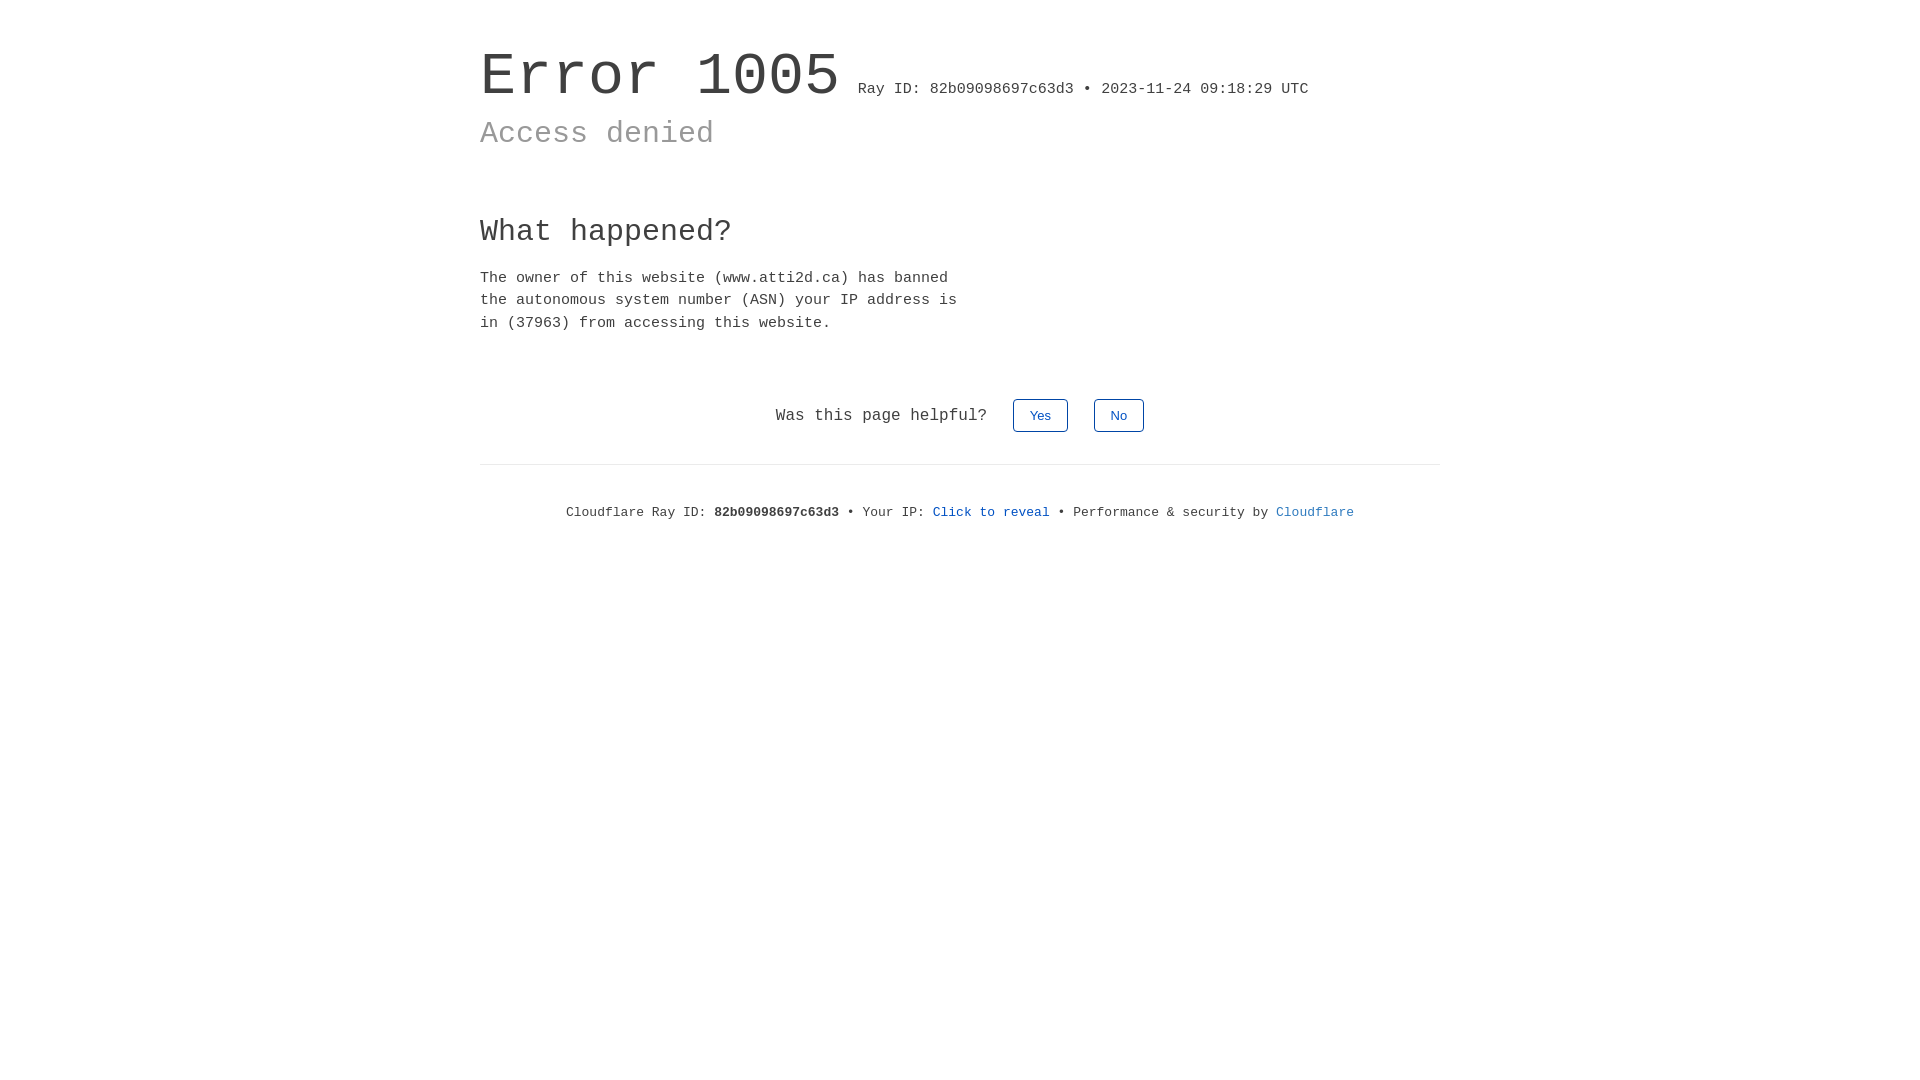  What do you see at coordinates (1120, 416) in the screenshot?
I see `No` at bounding box center [1120, 416].